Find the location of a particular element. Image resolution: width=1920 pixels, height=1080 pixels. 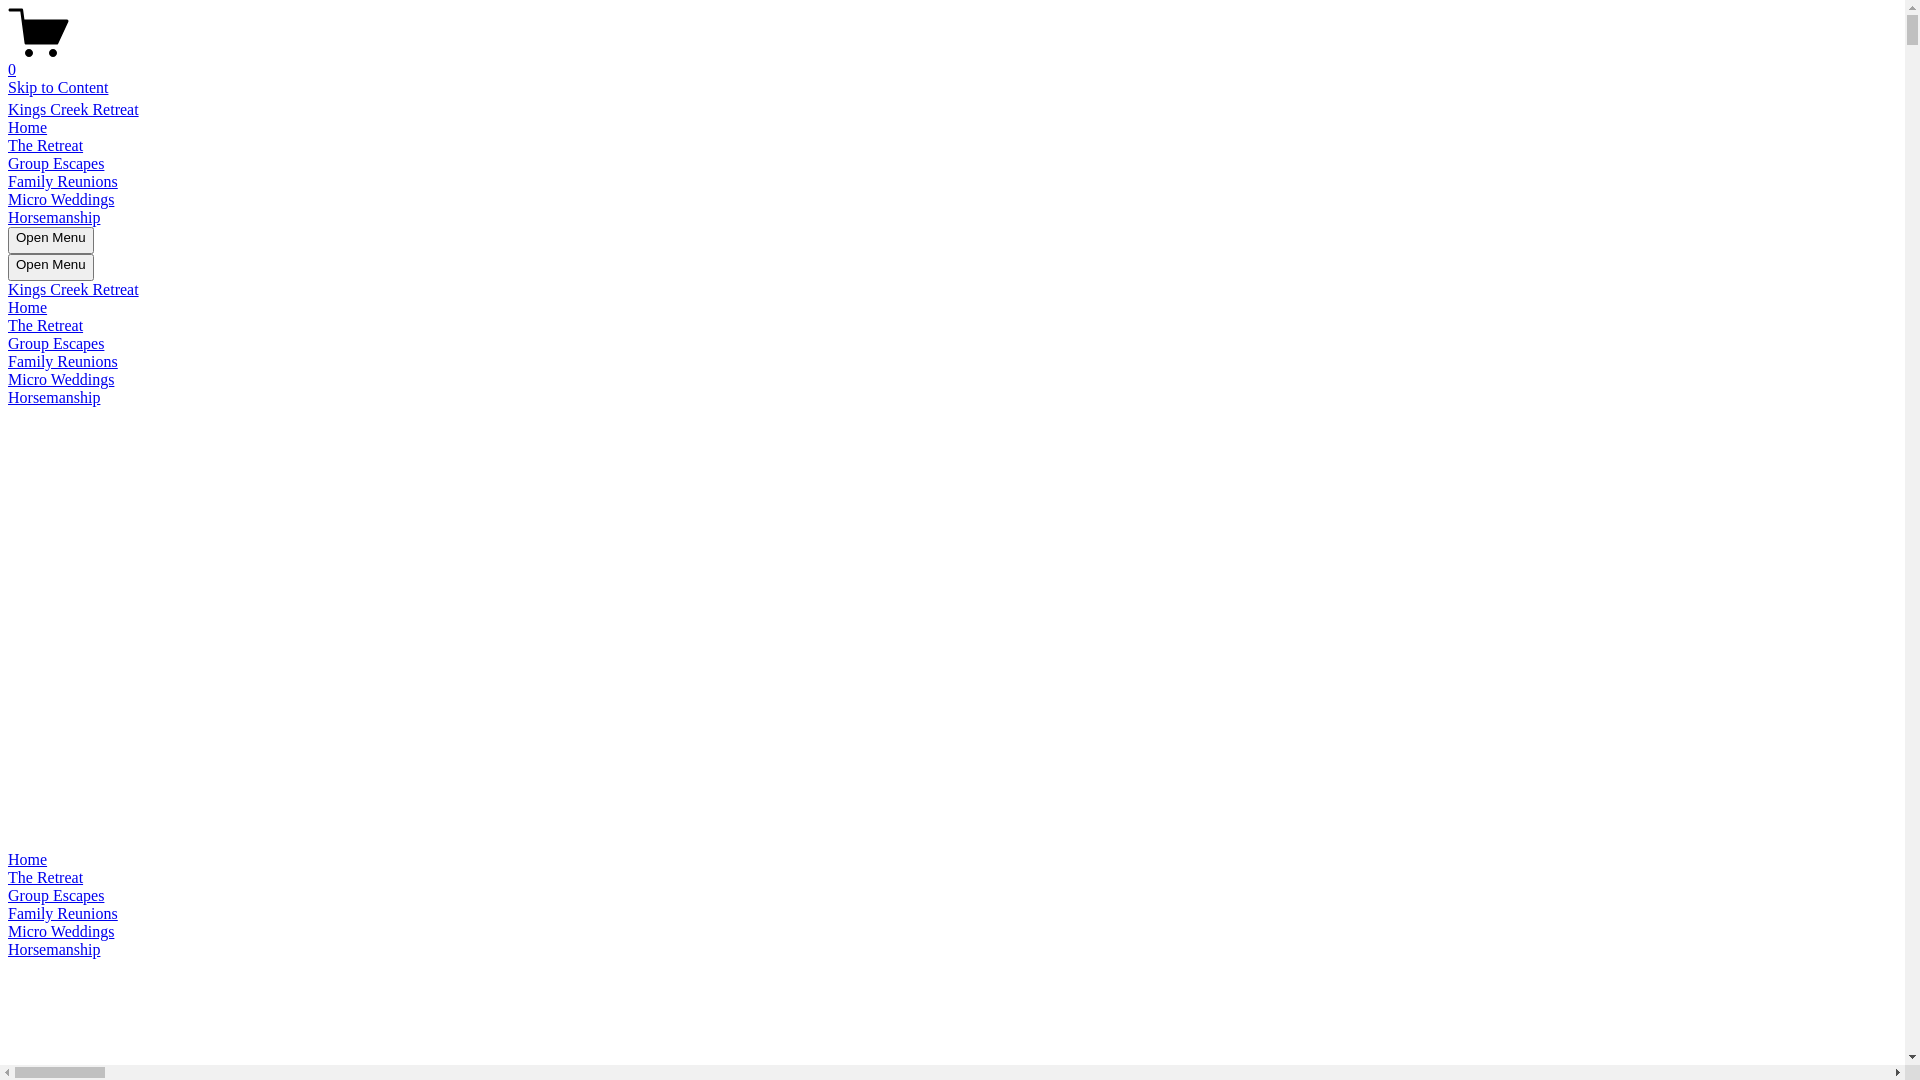

Micro Weddings is located at coordinates (952, 932).